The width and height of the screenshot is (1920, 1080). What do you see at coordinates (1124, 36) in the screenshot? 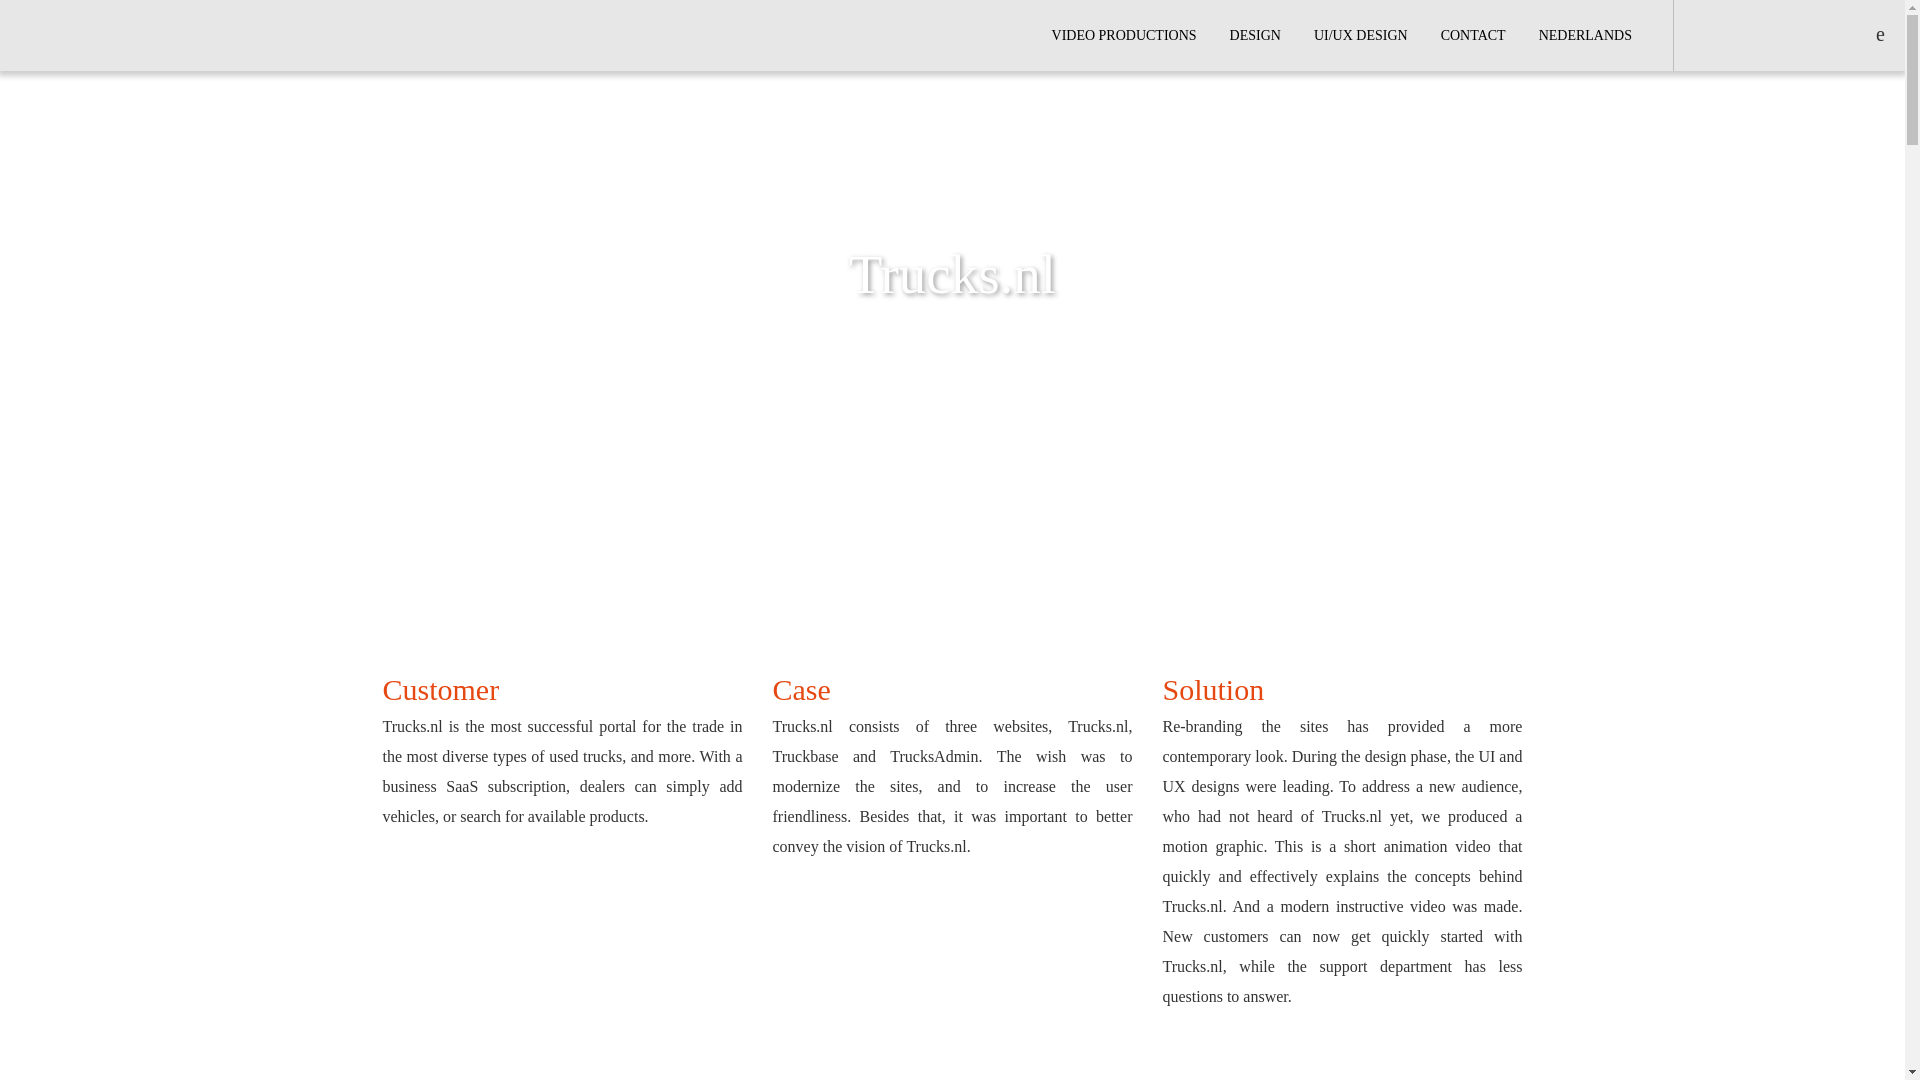
I see `VIDEO PRODUCTIONS` at bounding box center [1124, 36].